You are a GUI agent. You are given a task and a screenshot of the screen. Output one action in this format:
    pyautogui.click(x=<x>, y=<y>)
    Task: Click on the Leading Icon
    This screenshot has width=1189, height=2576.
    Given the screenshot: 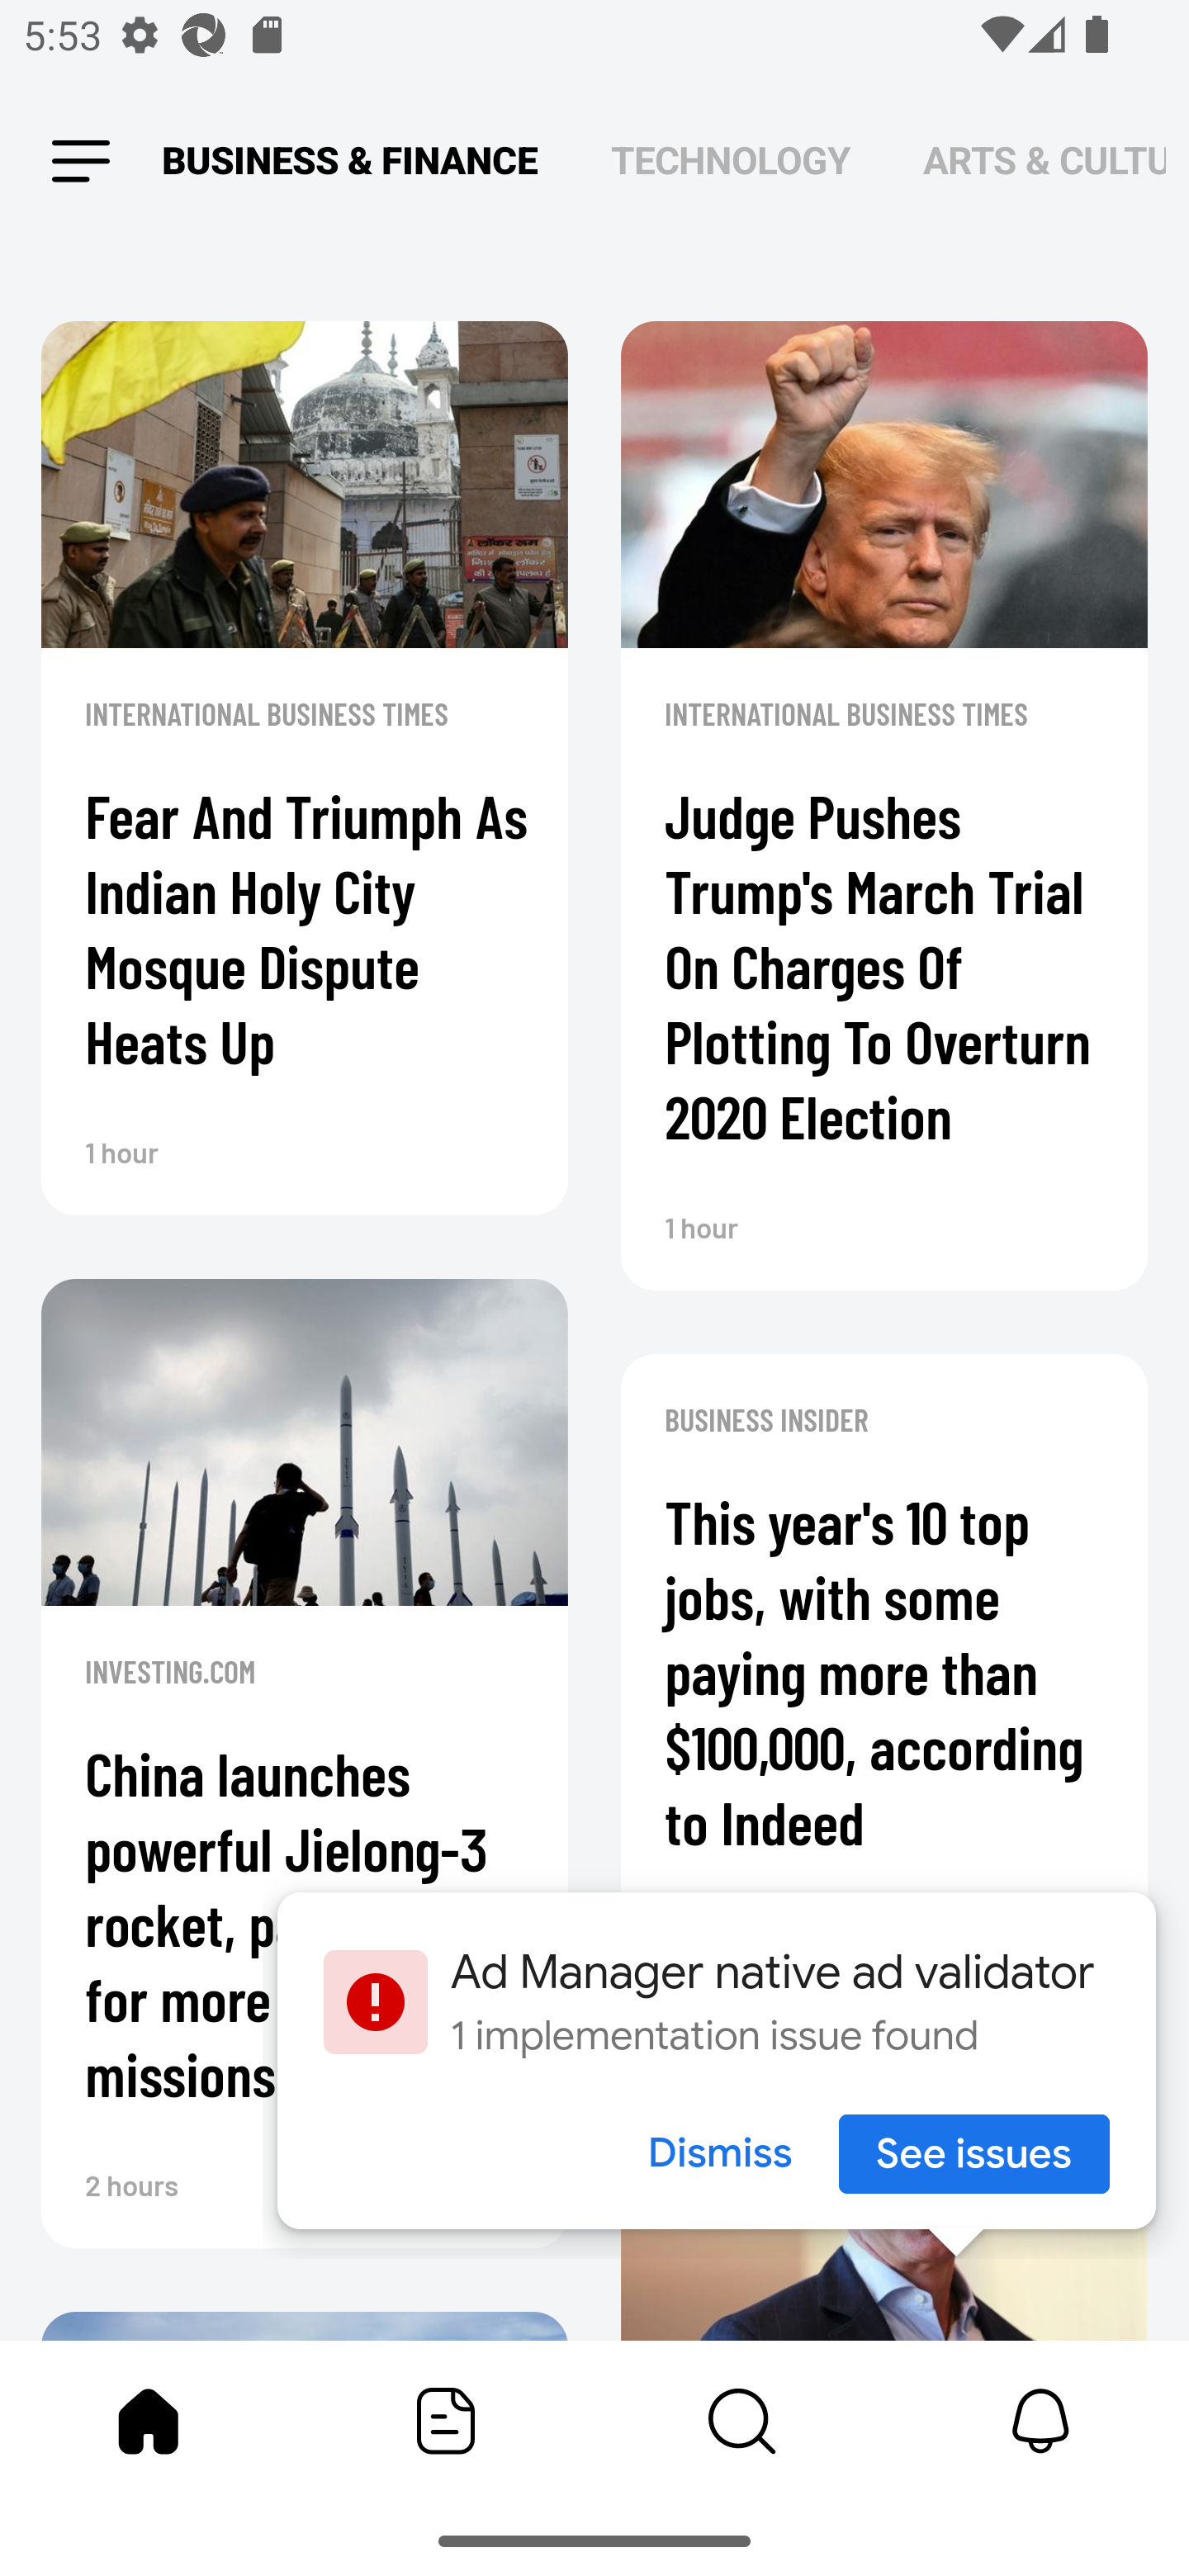 What is the action you would take?
    pyautogui.click(x=81, y=162)
    